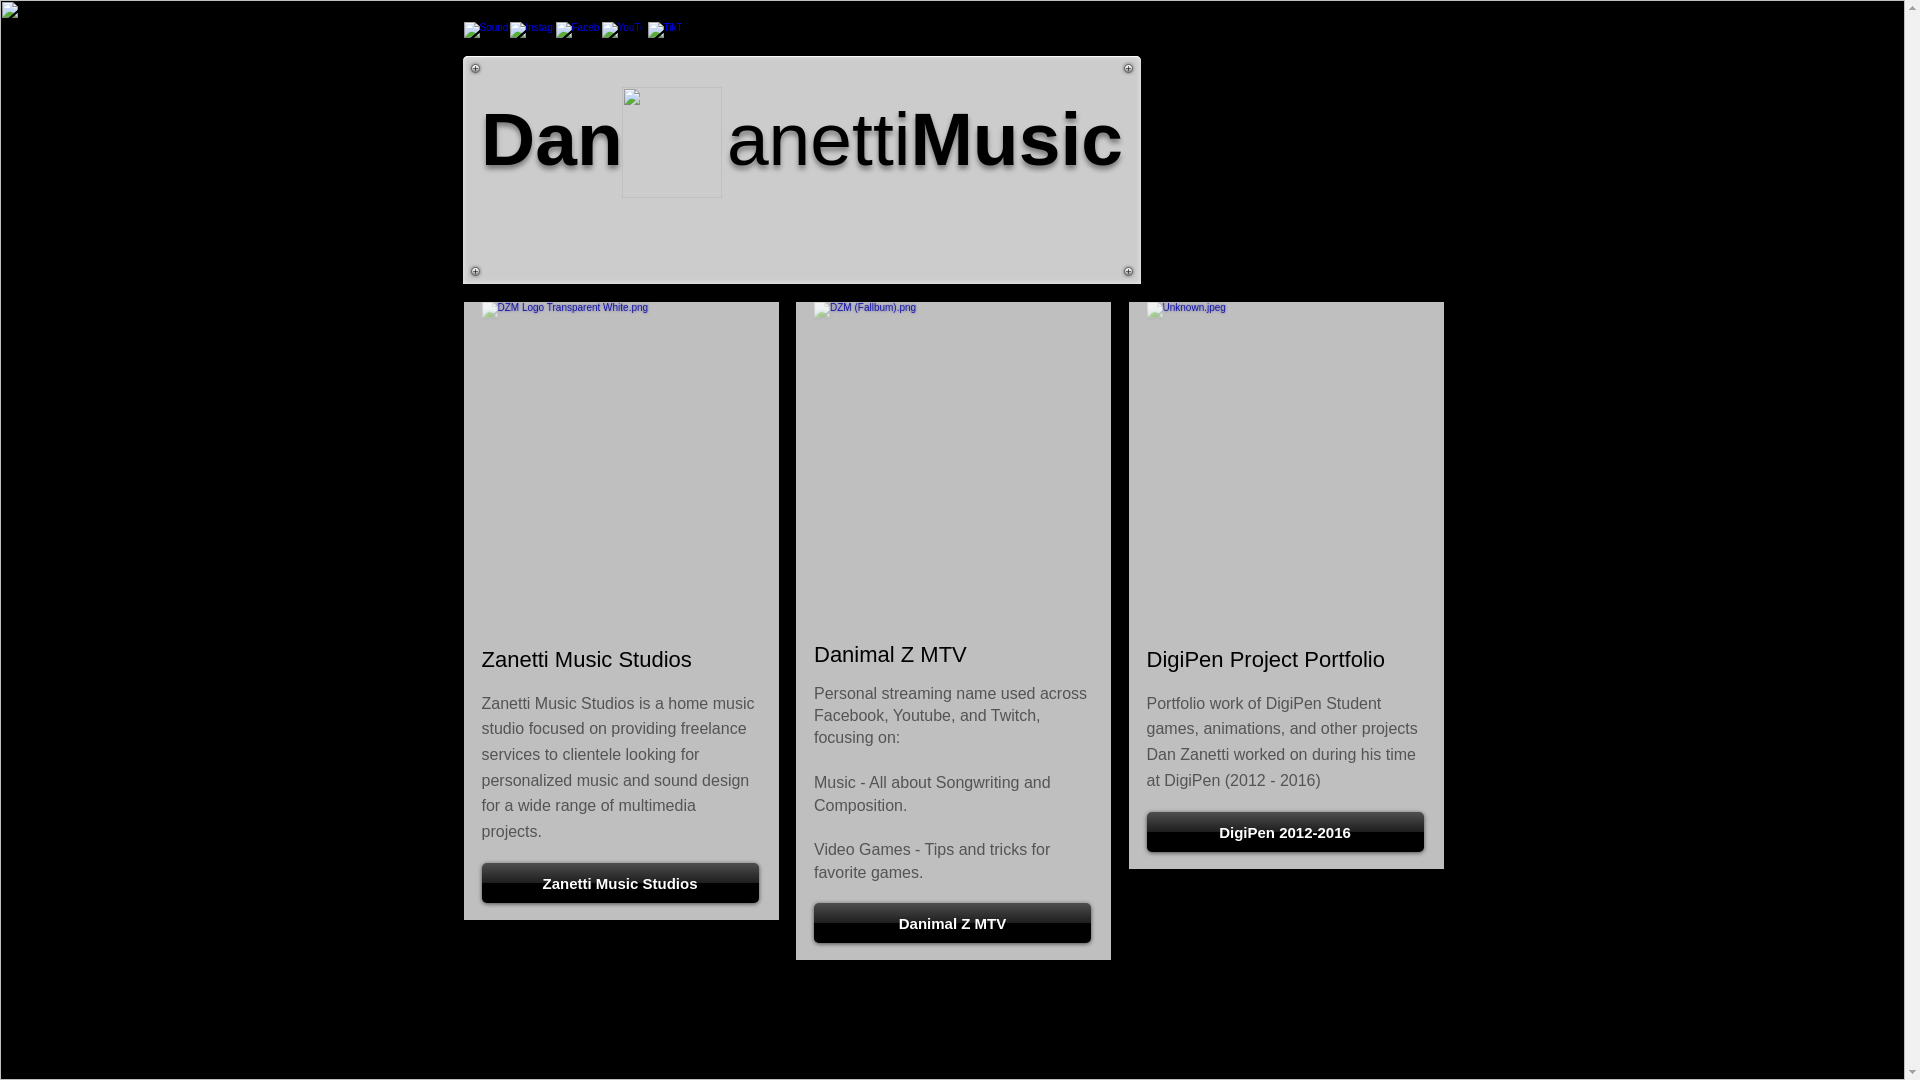 The height and width of the screenshot is (1080, 1920). What do you see at coordinates (672, 142) in the screenshot?
I see `DZM Logo Transparent.png` at bounding box center [672, 142].